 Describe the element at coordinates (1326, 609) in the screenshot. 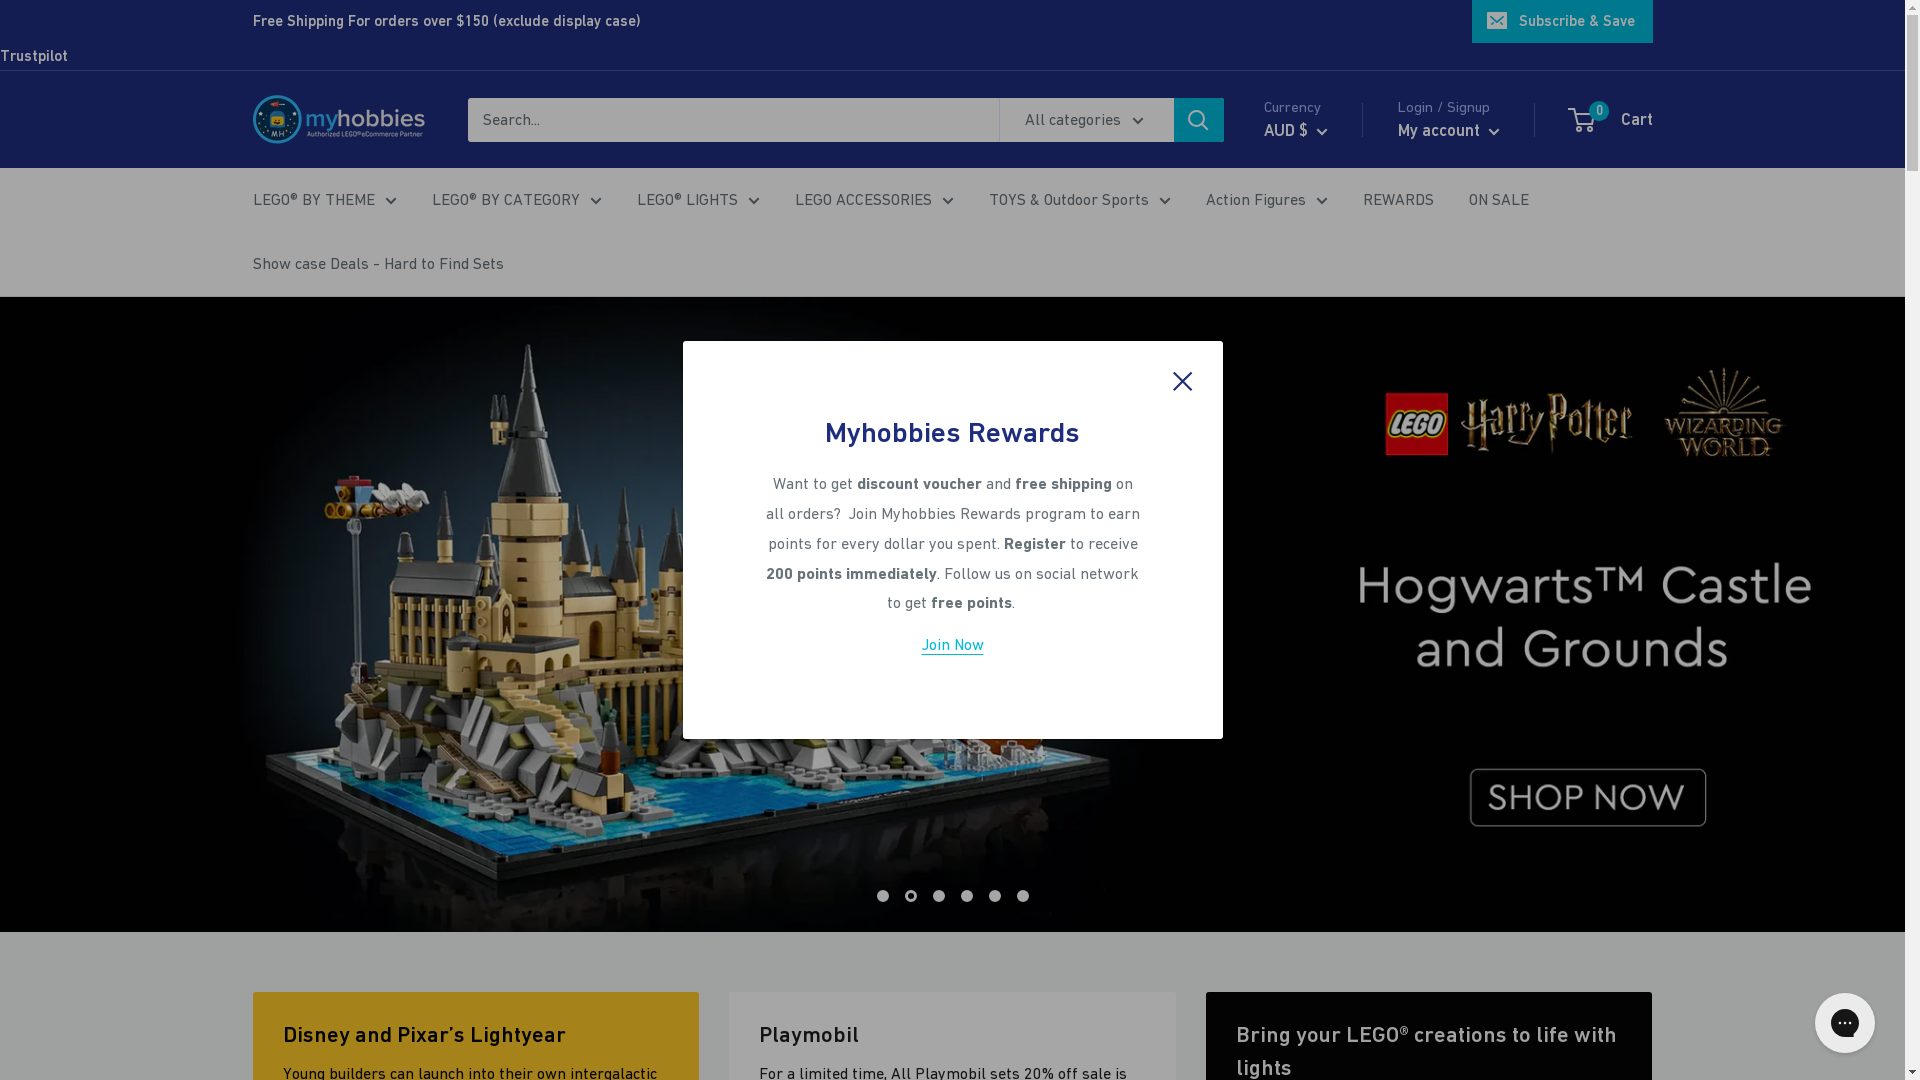

I see `BAM` at that location.